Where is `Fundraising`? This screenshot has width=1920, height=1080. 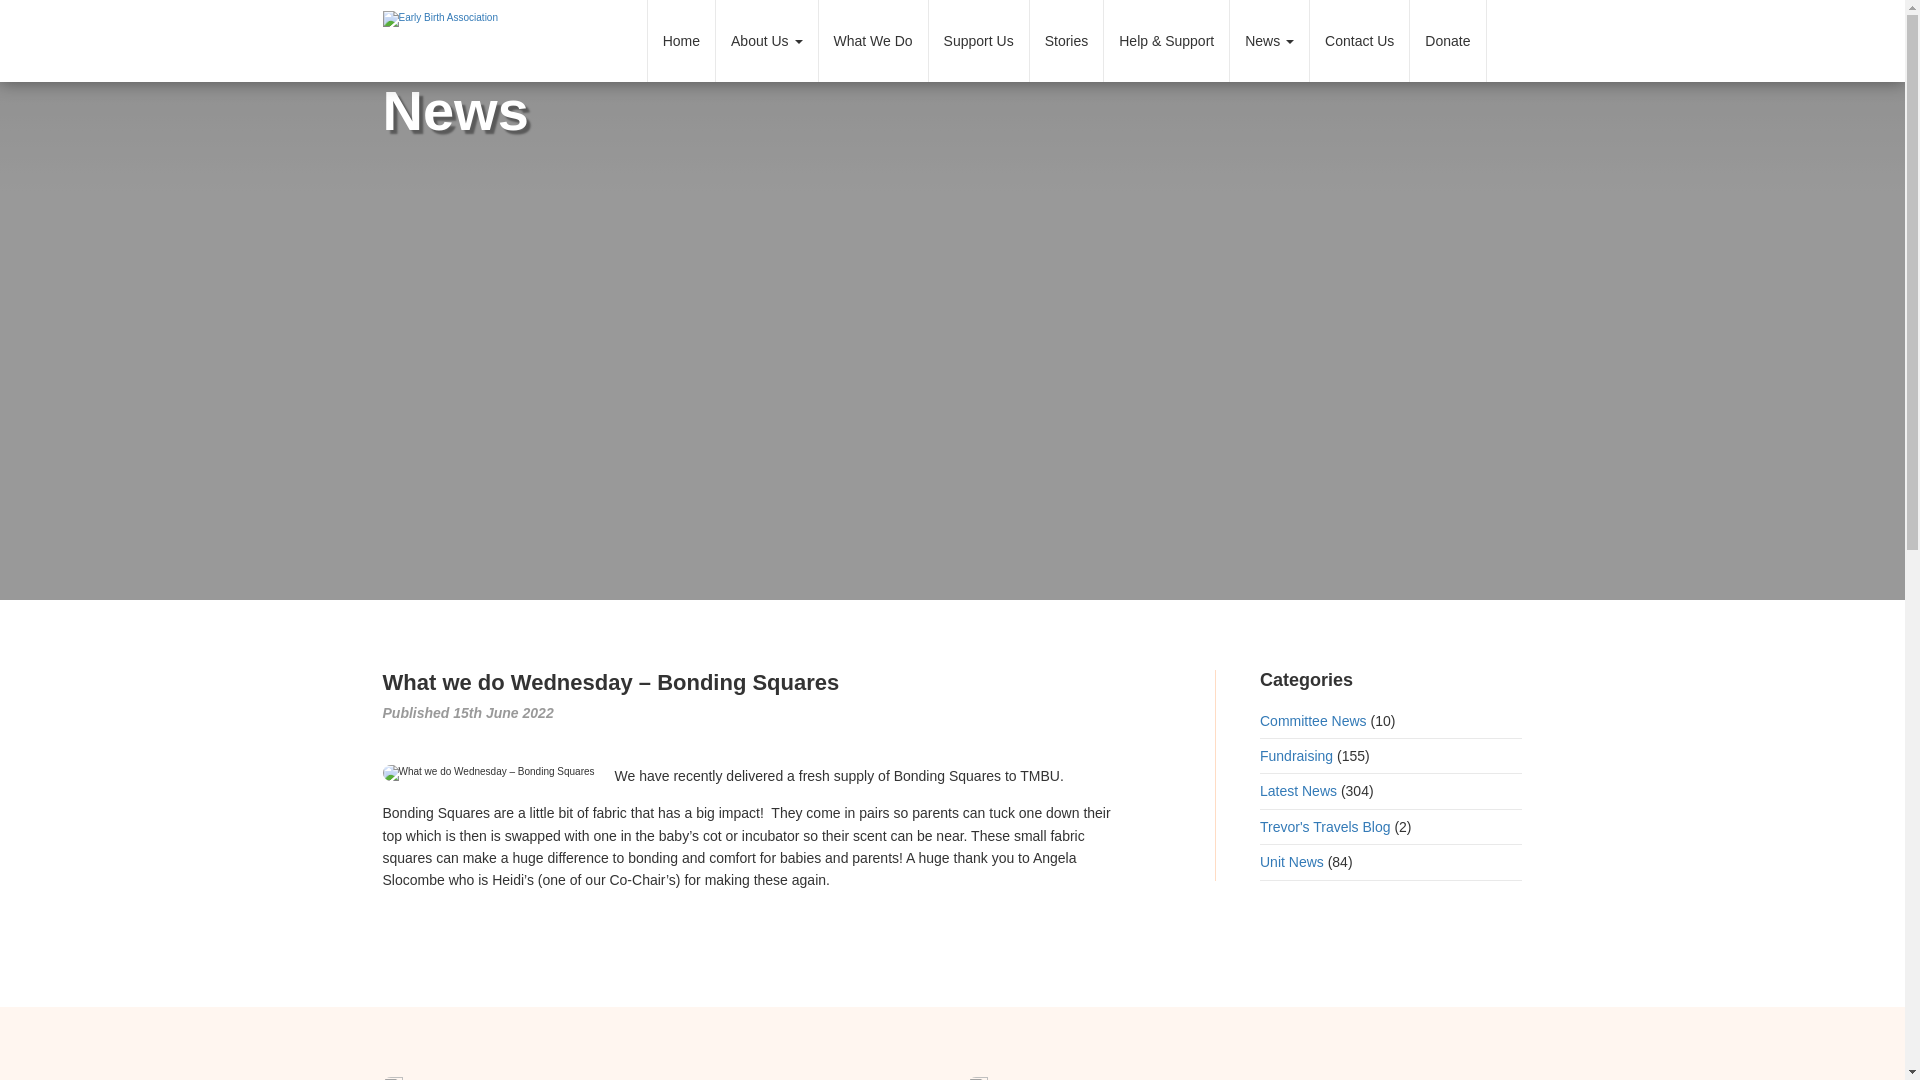
Fundraising is located at coordinates (1296, 756).